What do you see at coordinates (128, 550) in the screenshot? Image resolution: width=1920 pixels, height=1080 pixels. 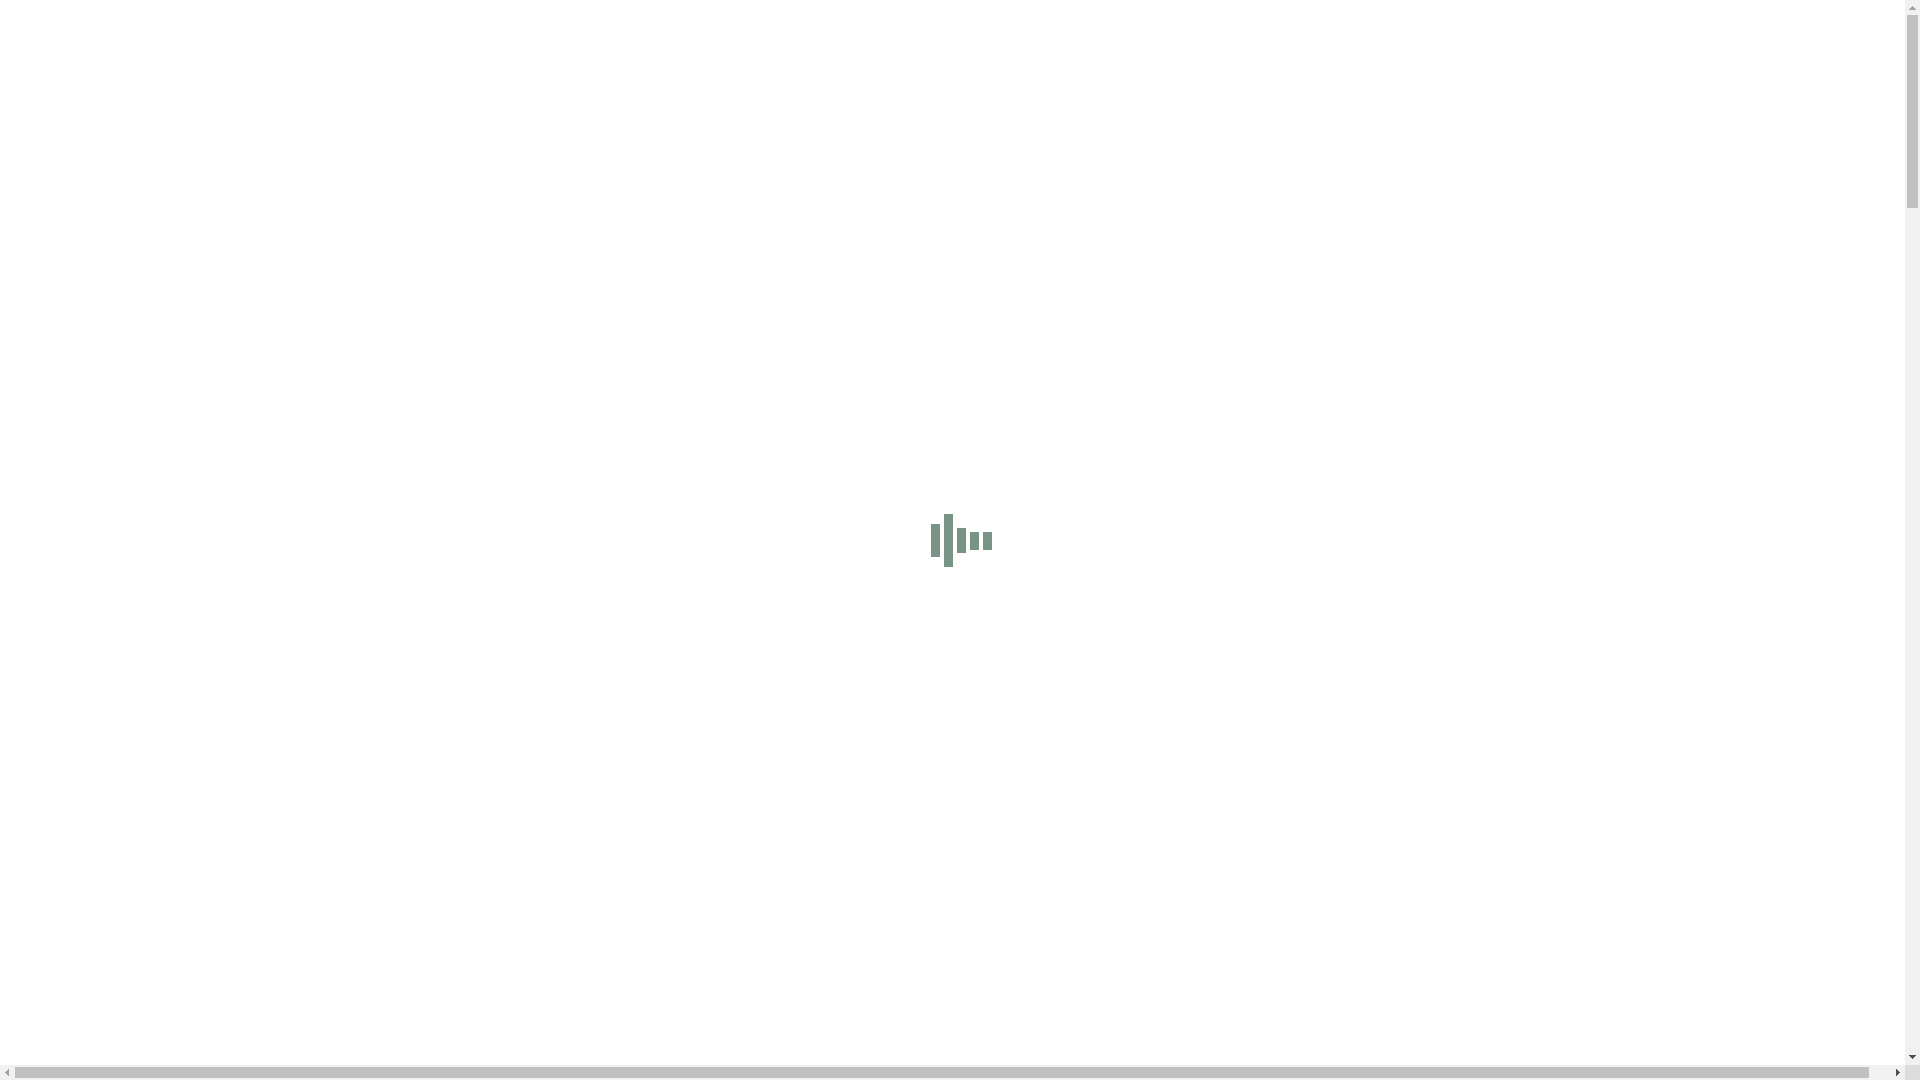 I see `Weight Loss` at bounding box center [128, 550].